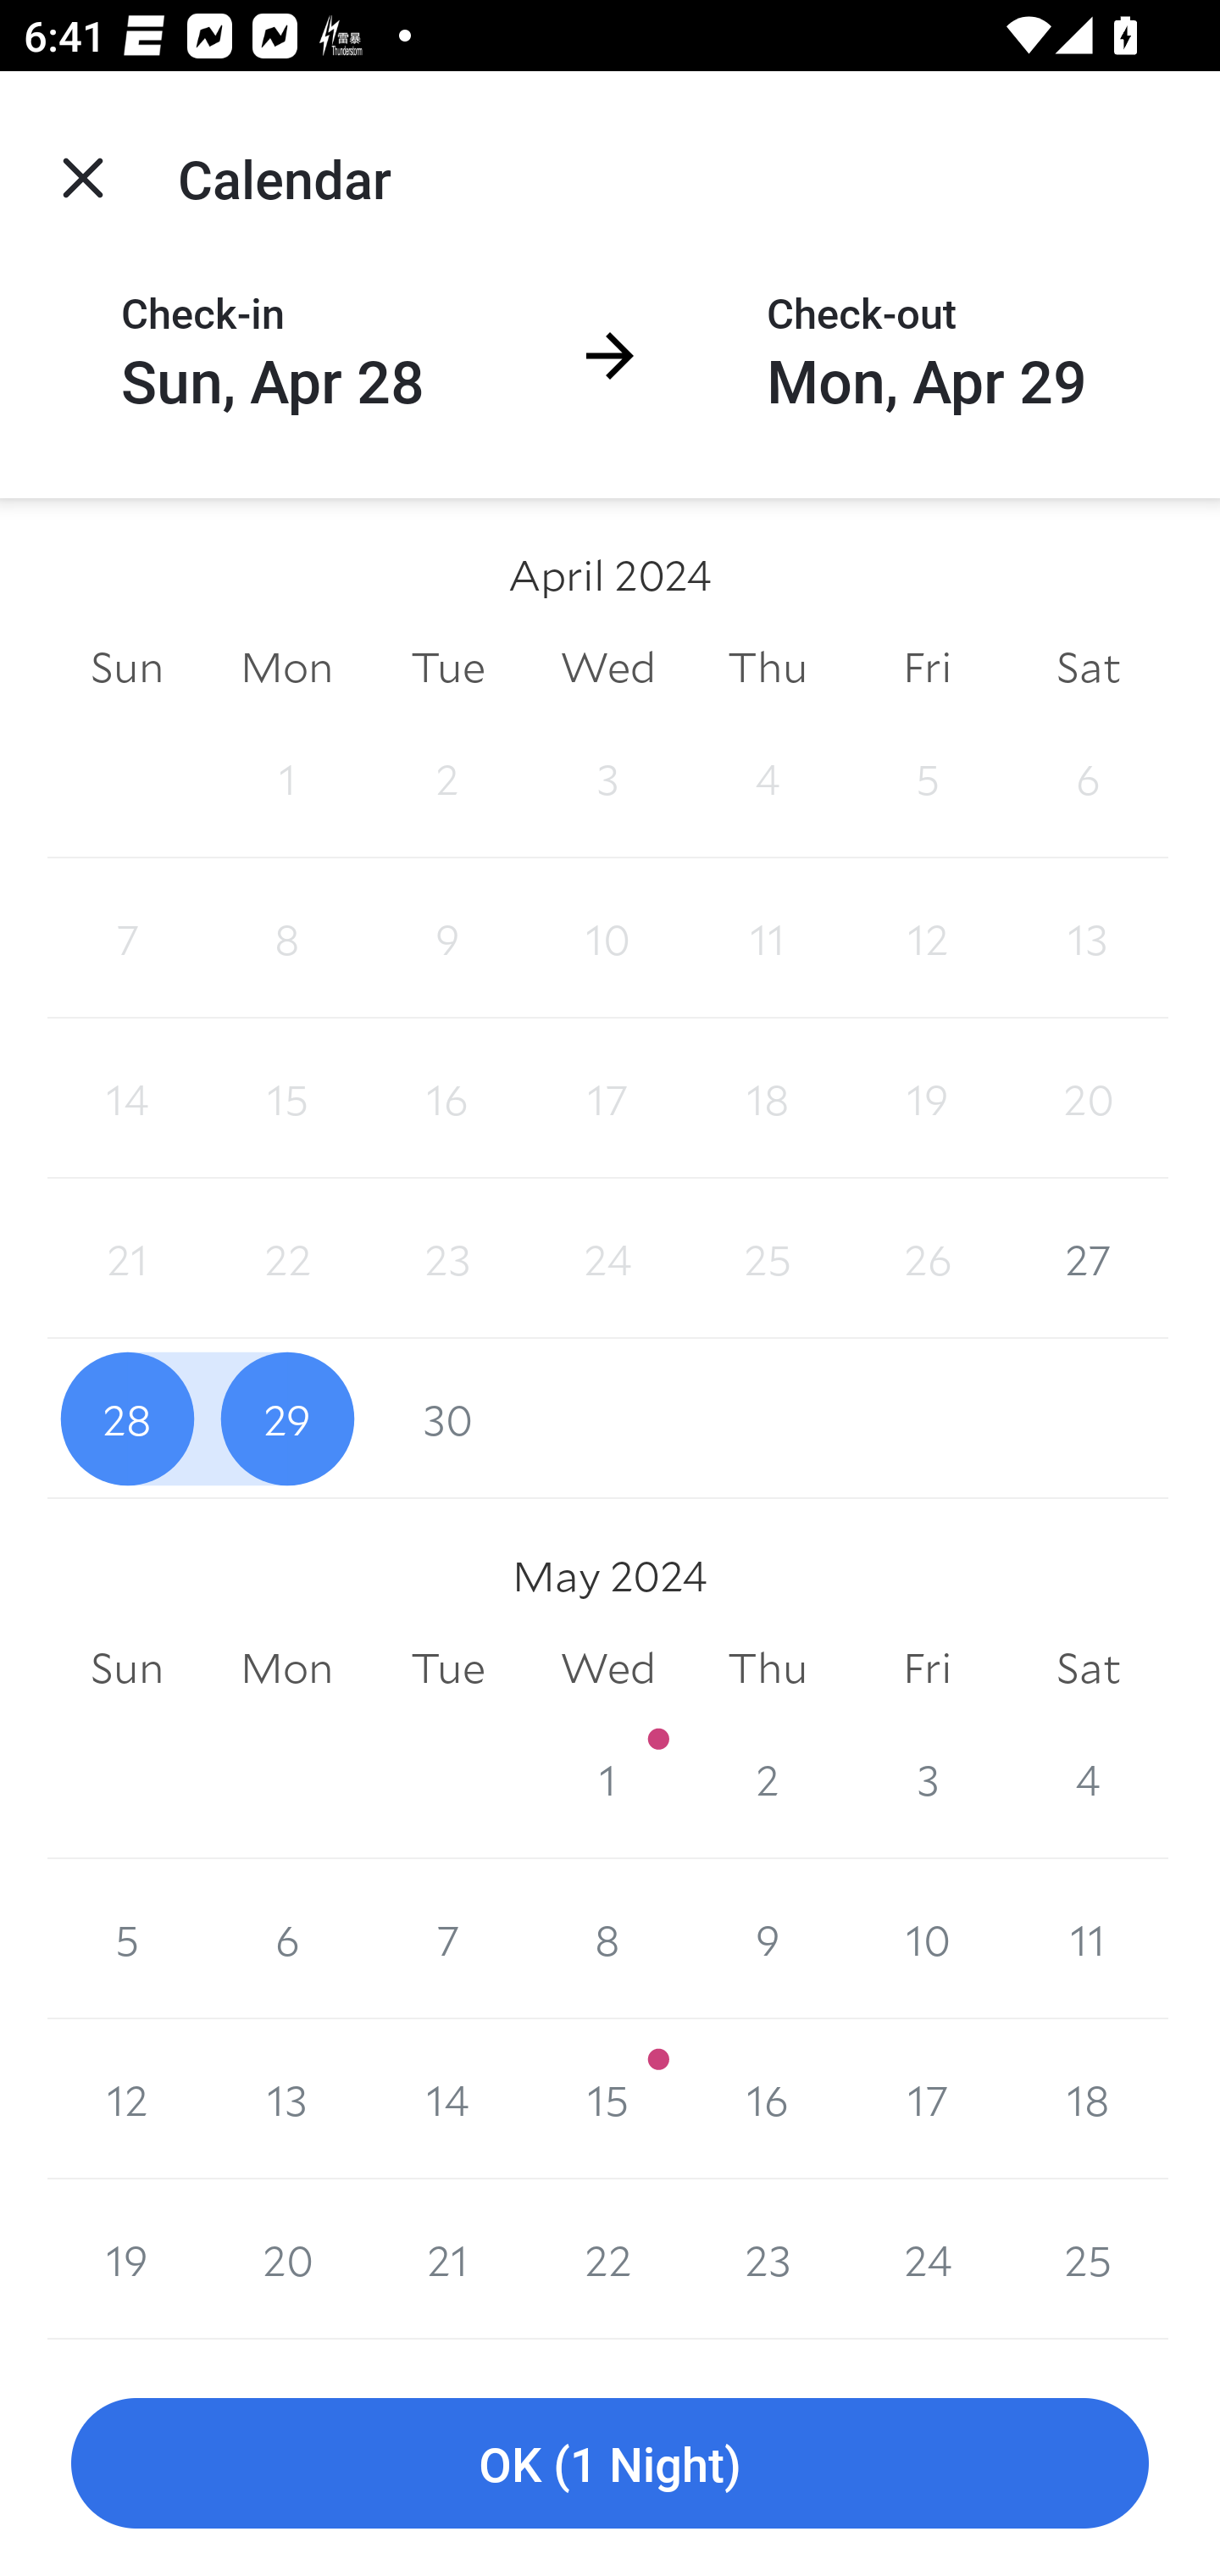 The width and height of the screenshot is (1220, 2576). What do you see at coordinates (447, 778) in the screenshot?
I see `2 2 April 2024` at bounding box center [447, 778].